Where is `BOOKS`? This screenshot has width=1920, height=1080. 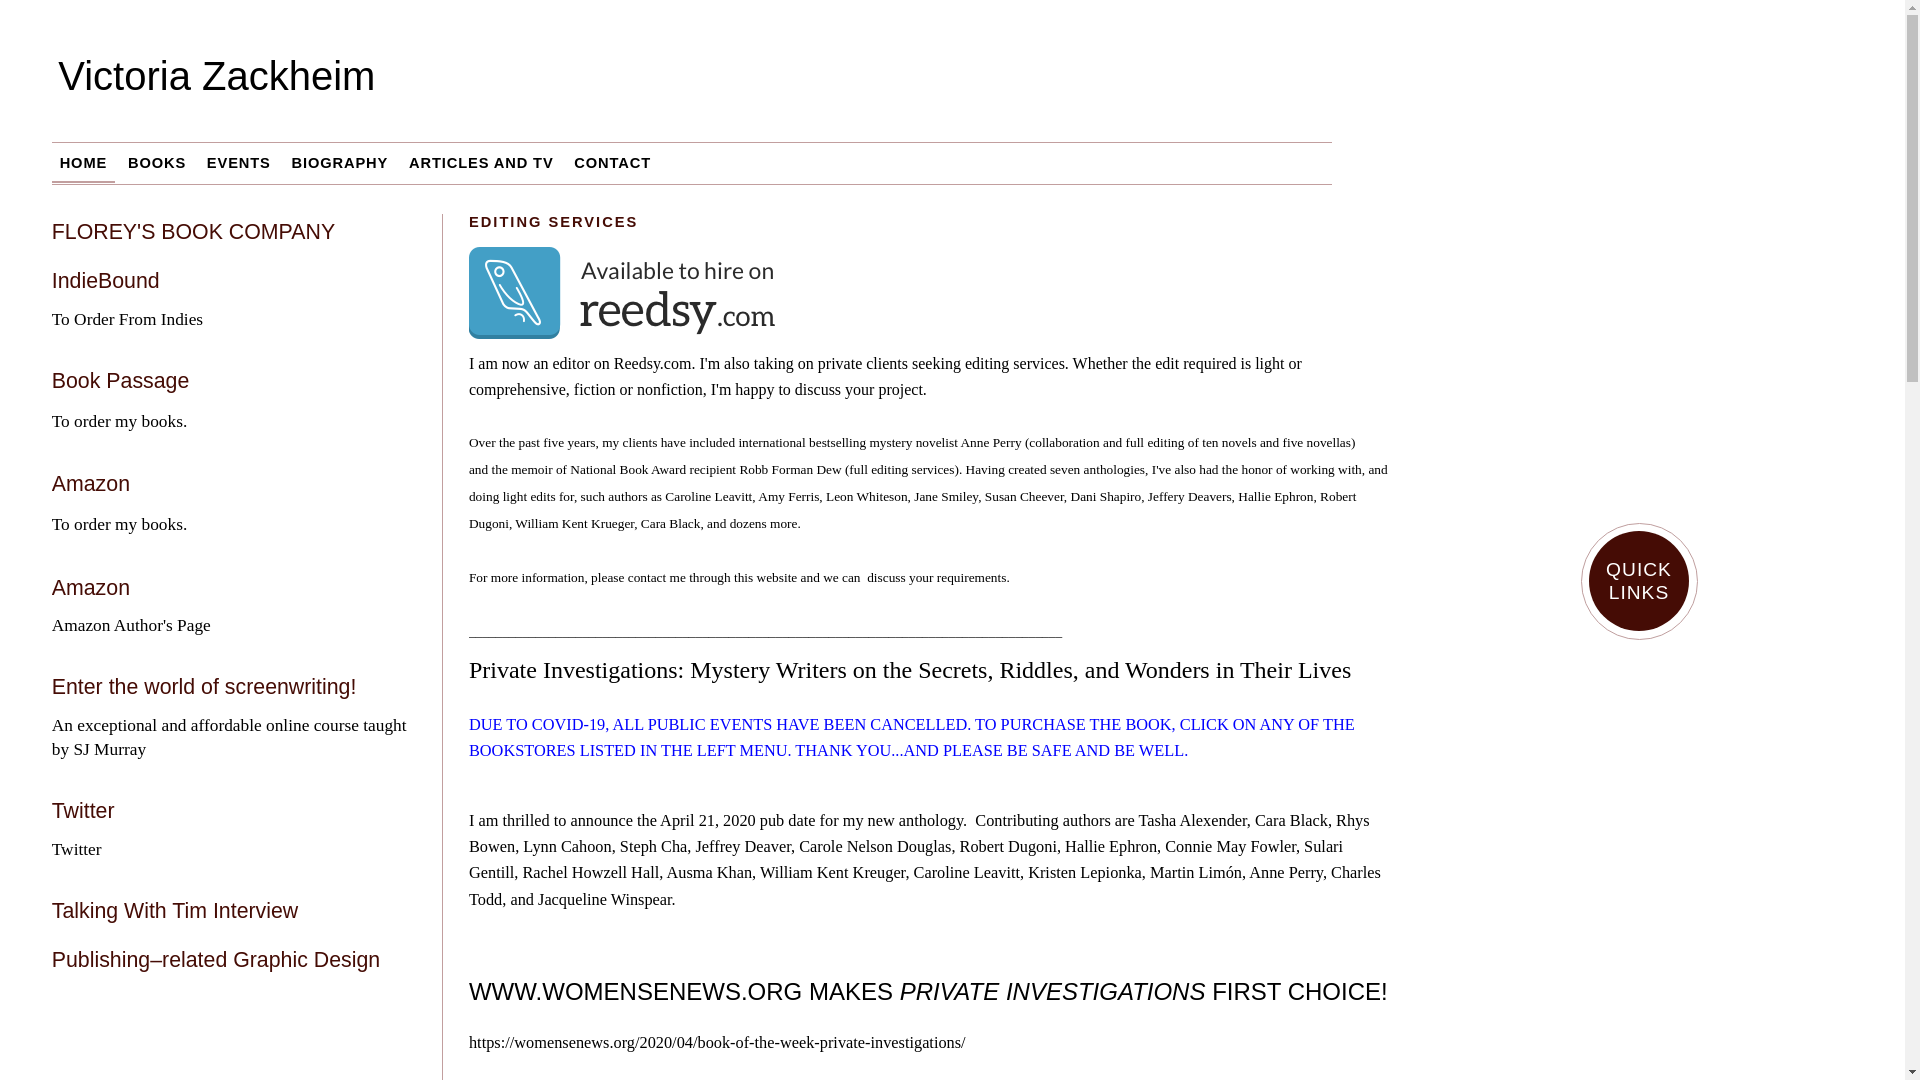 BOOKS is located at coordinates (156, 162).